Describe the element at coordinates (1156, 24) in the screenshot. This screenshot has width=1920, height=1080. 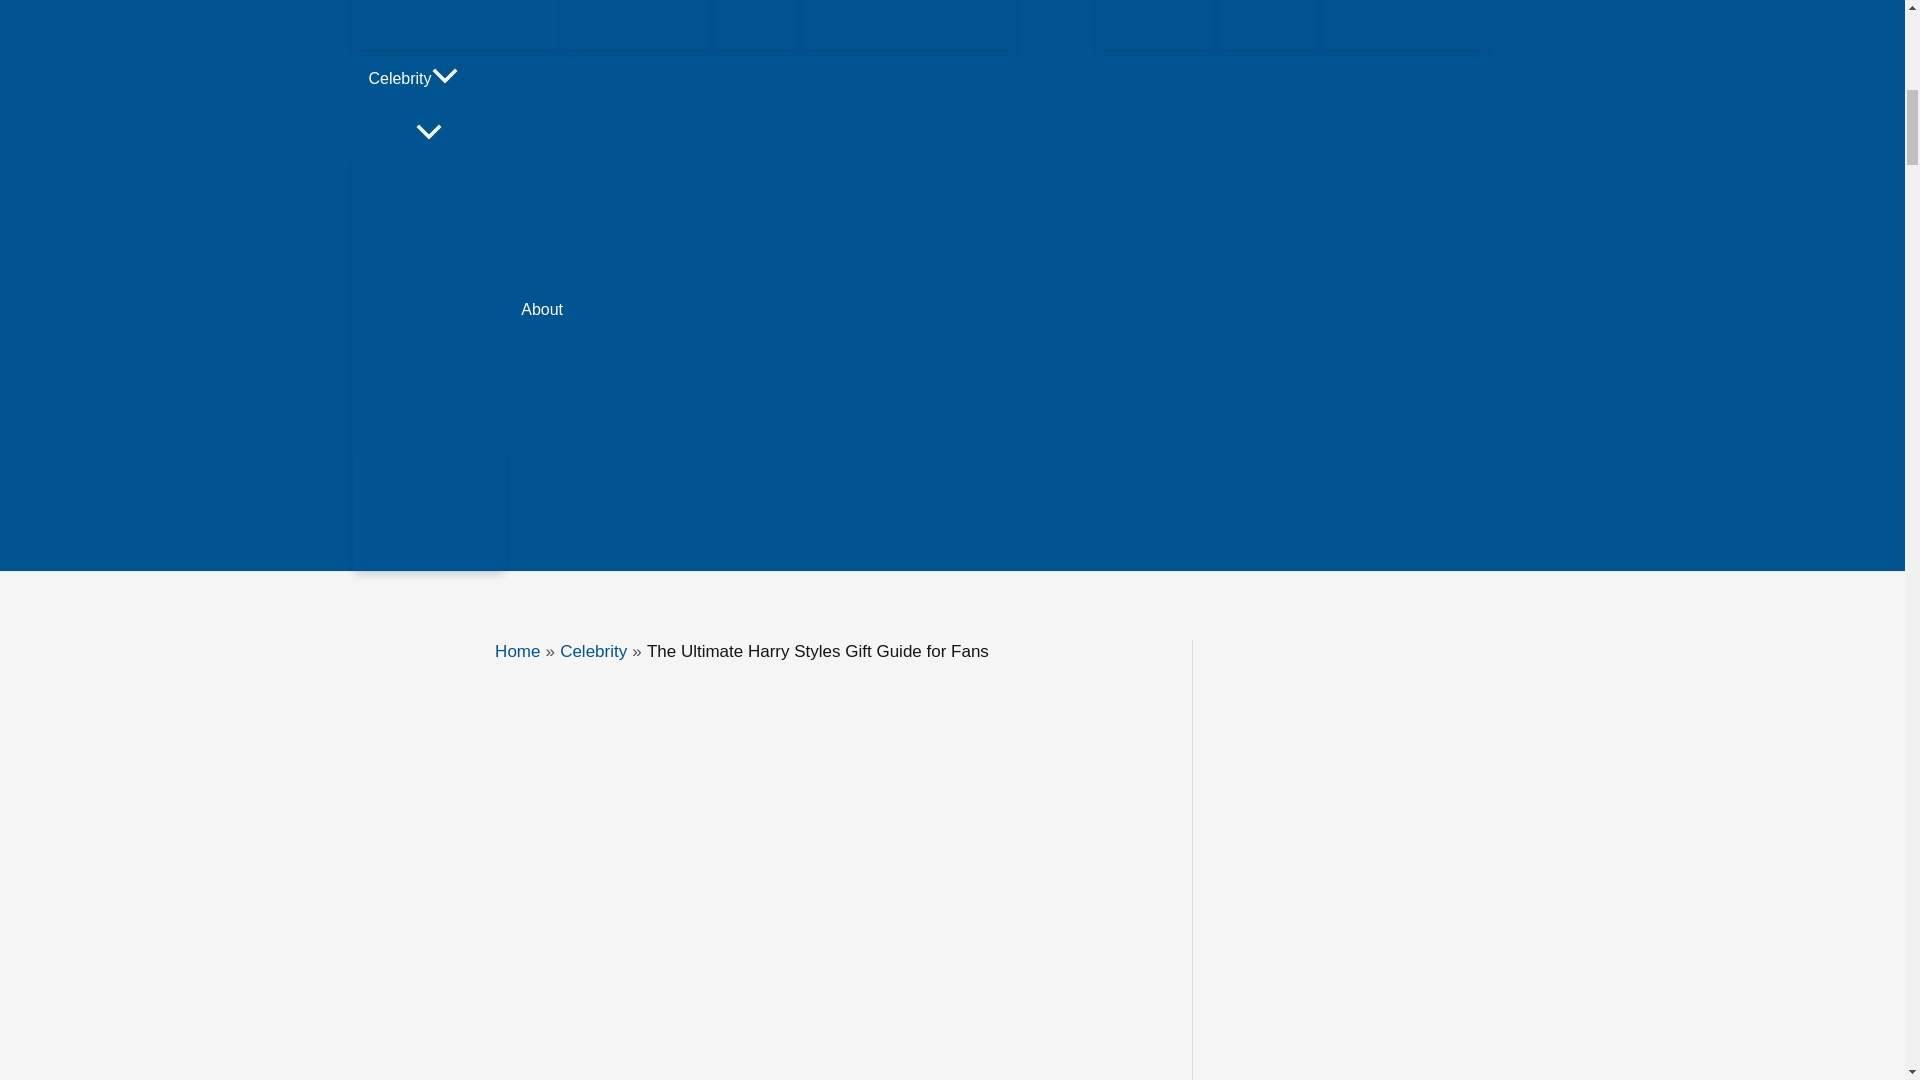
I see `Harry Potter` at that location.